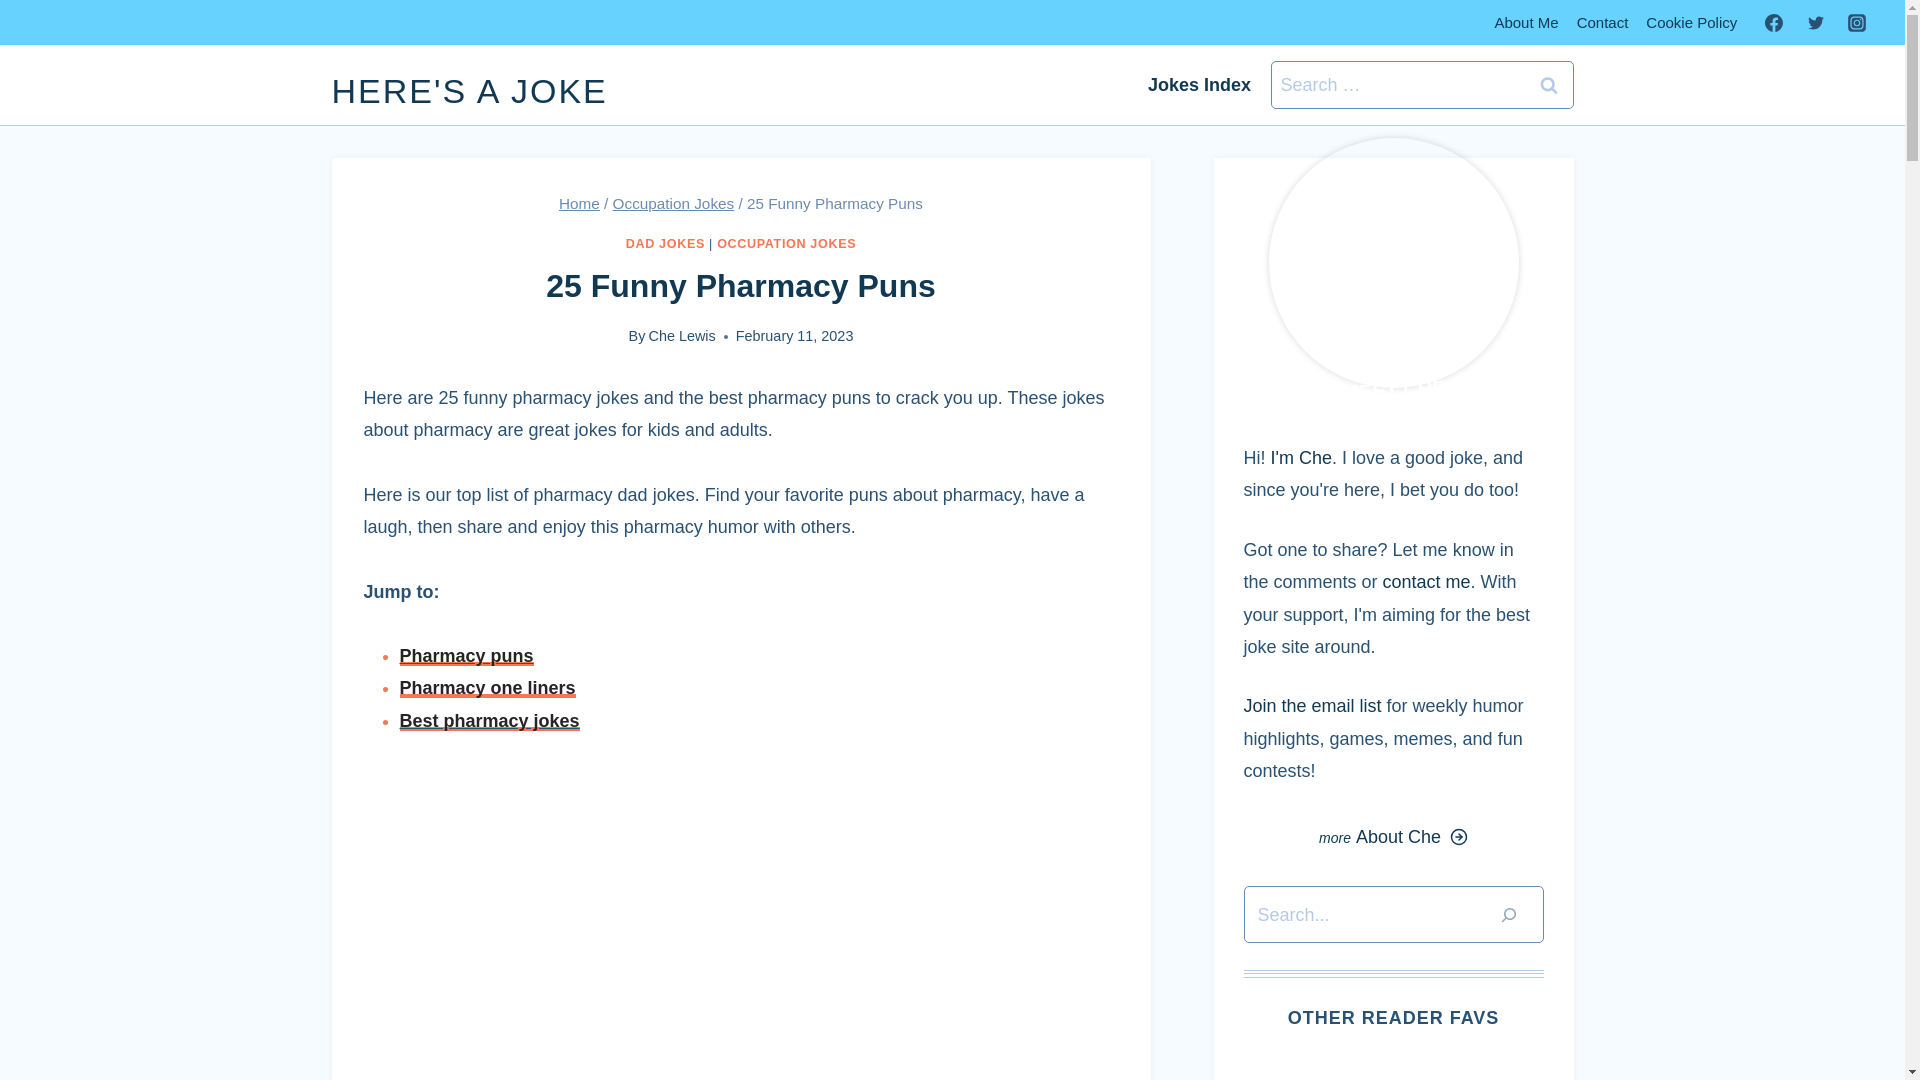 The image size is (1920, 1080). I want to click on Best pharmacy jokes, so click(489, 720).